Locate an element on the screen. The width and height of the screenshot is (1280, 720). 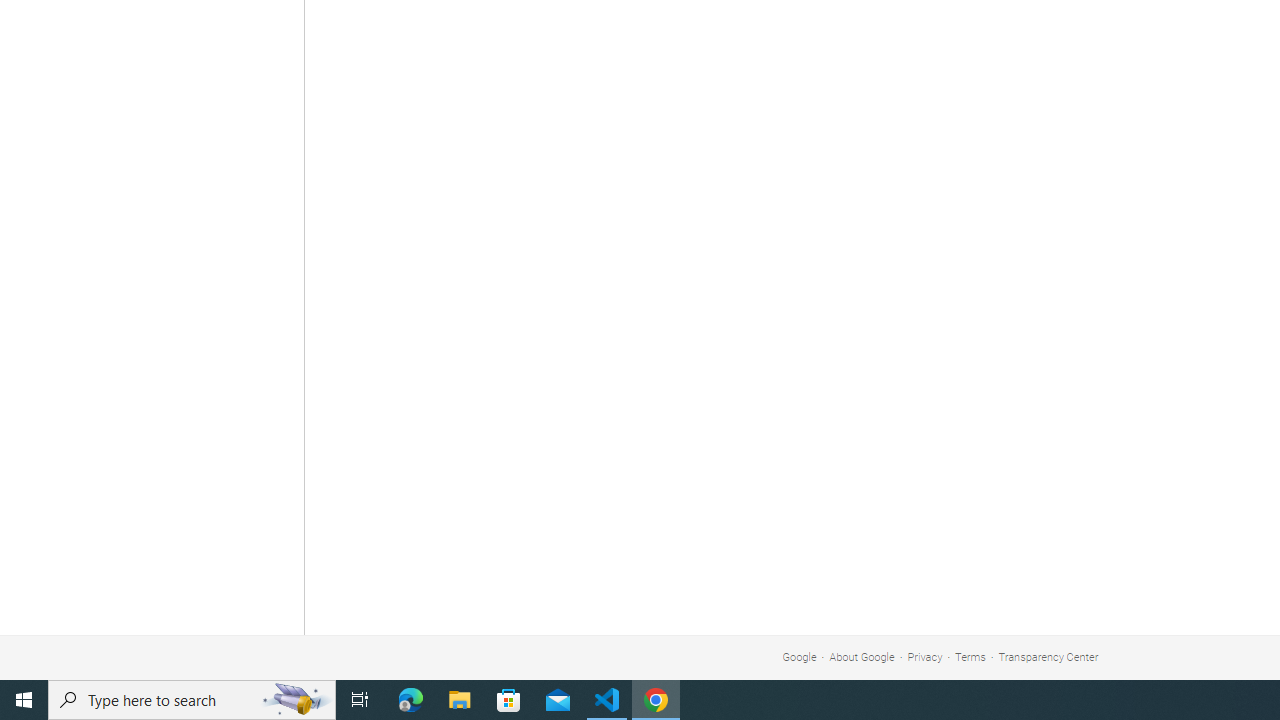
Google is located at coordinates (799, 656).